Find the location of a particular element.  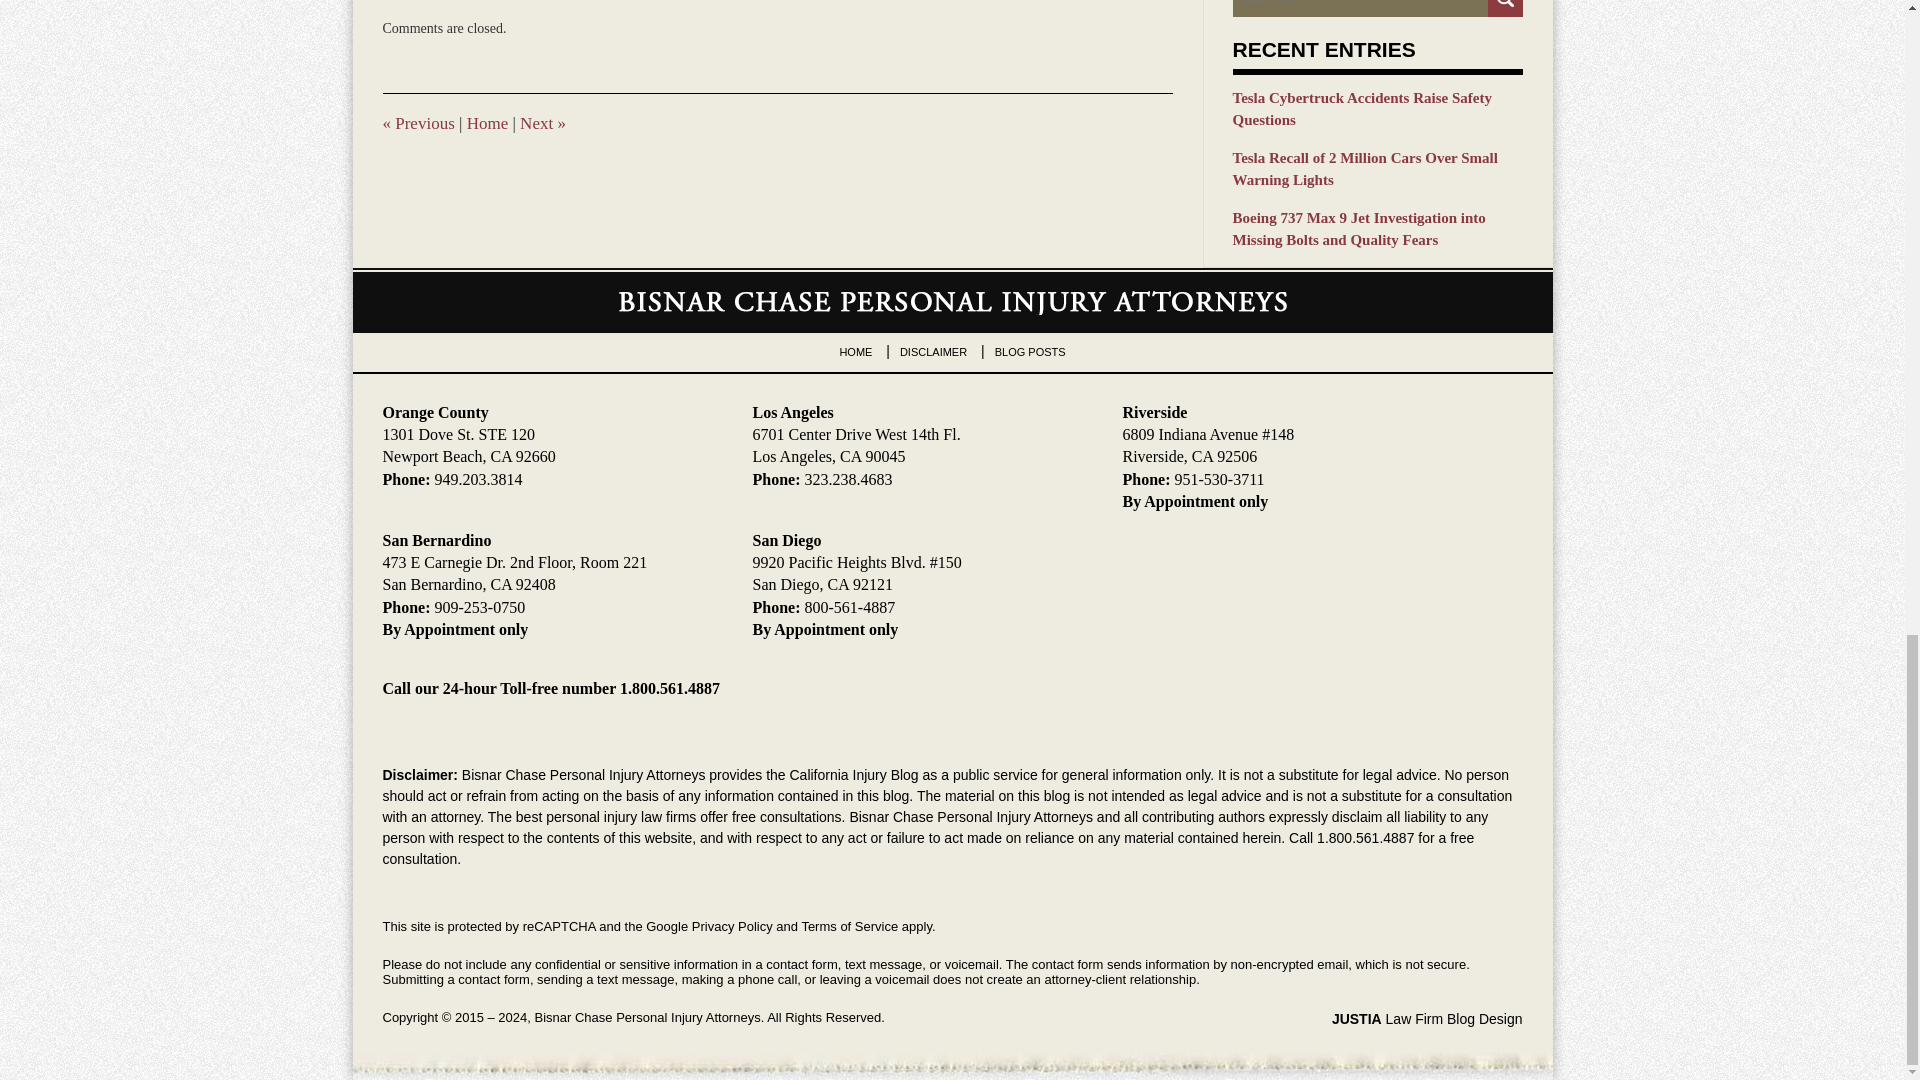

Tesla Cybertruck Accidents Raise Safety Questions is located at coordinates (1377, 109).